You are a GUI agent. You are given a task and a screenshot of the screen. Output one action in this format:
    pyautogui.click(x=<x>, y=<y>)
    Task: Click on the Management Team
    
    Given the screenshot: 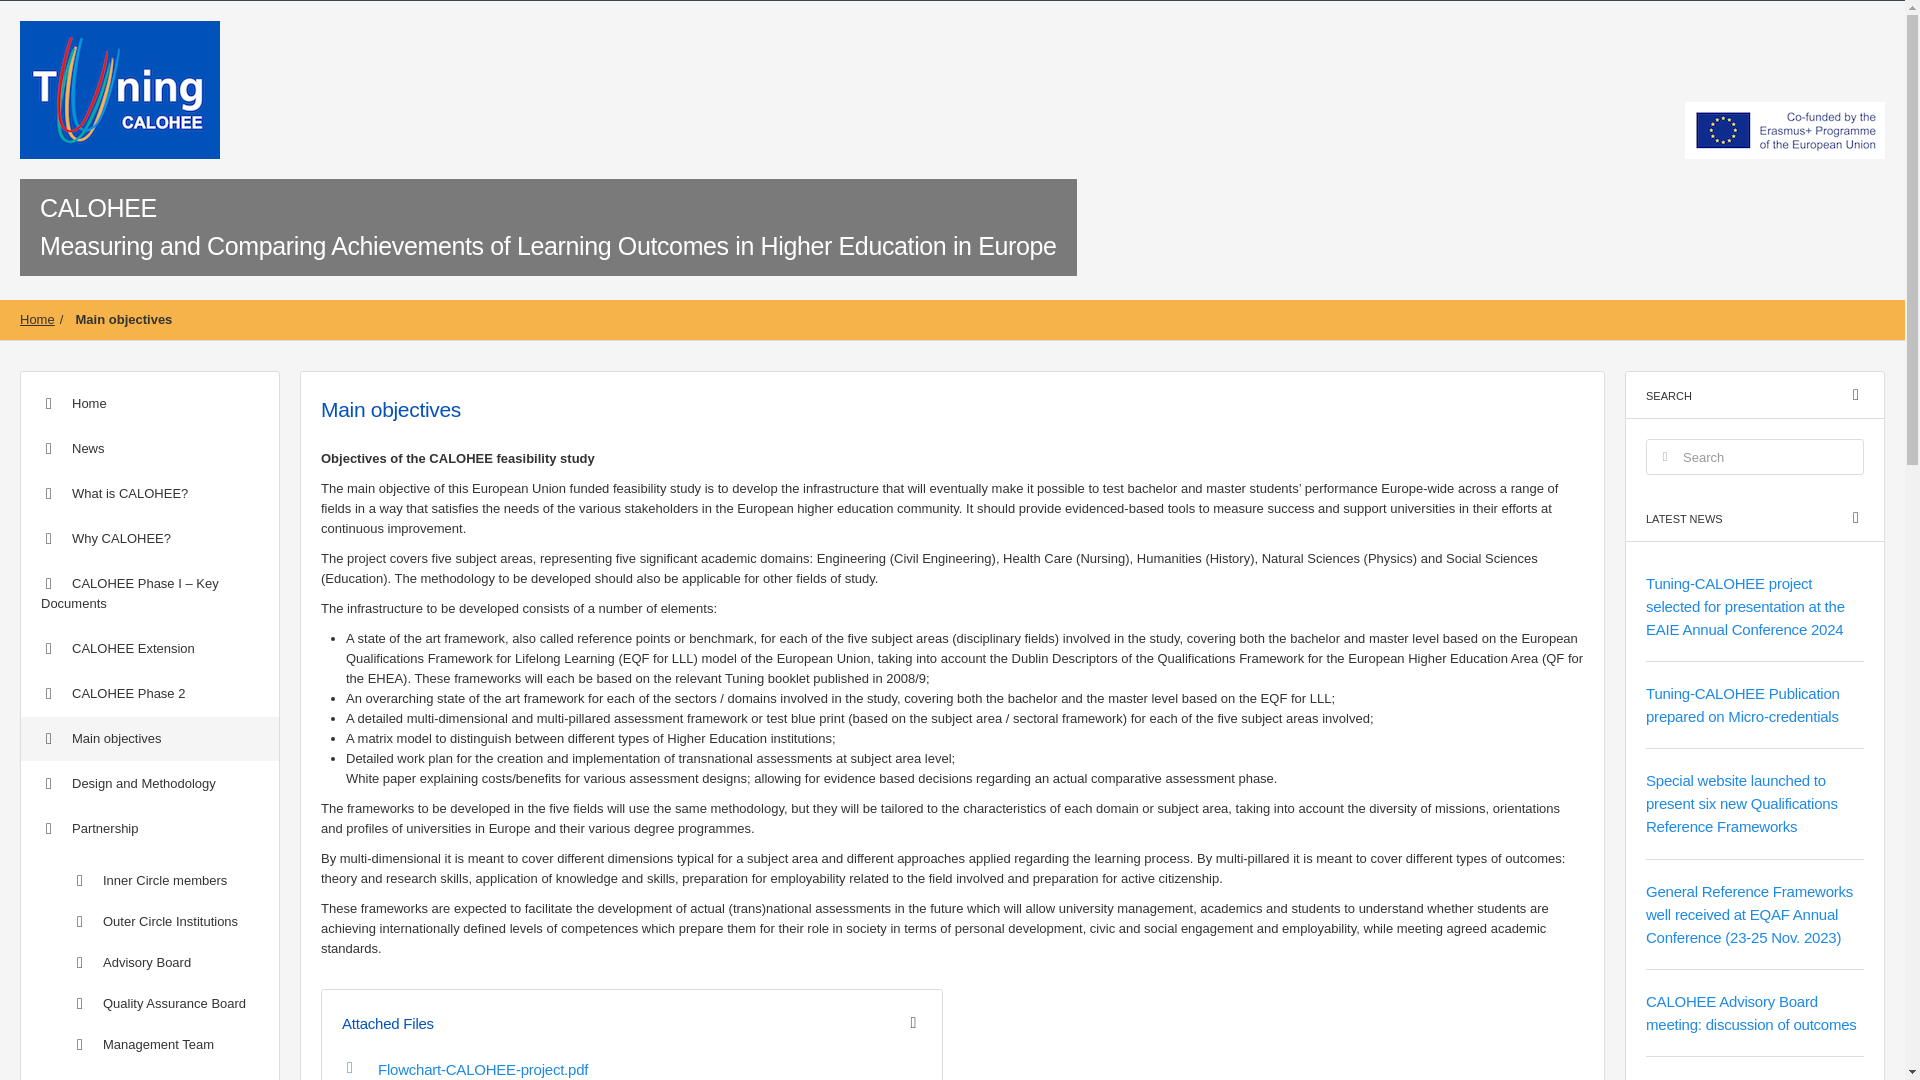 What is the action you would take?
    pyautogui.click(x=150, y=1044)
    